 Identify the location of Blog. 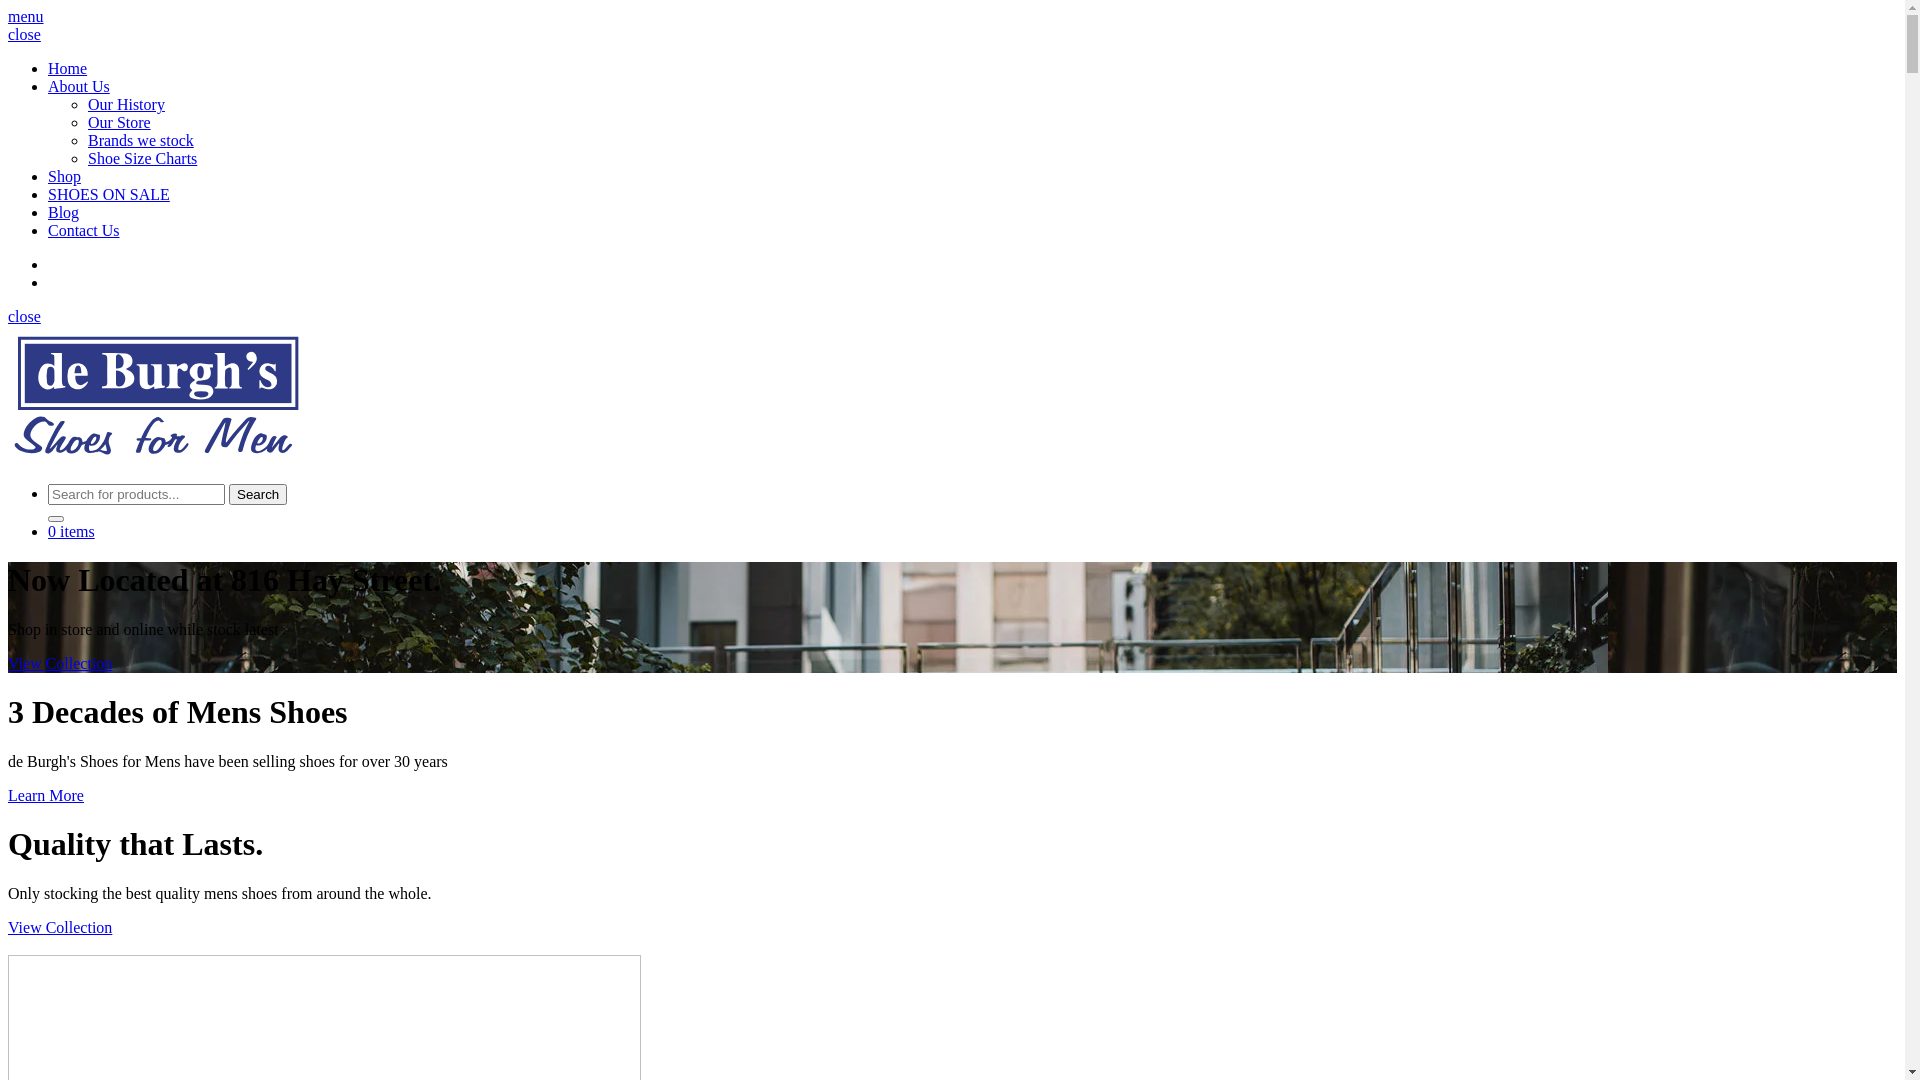
(64, 212).